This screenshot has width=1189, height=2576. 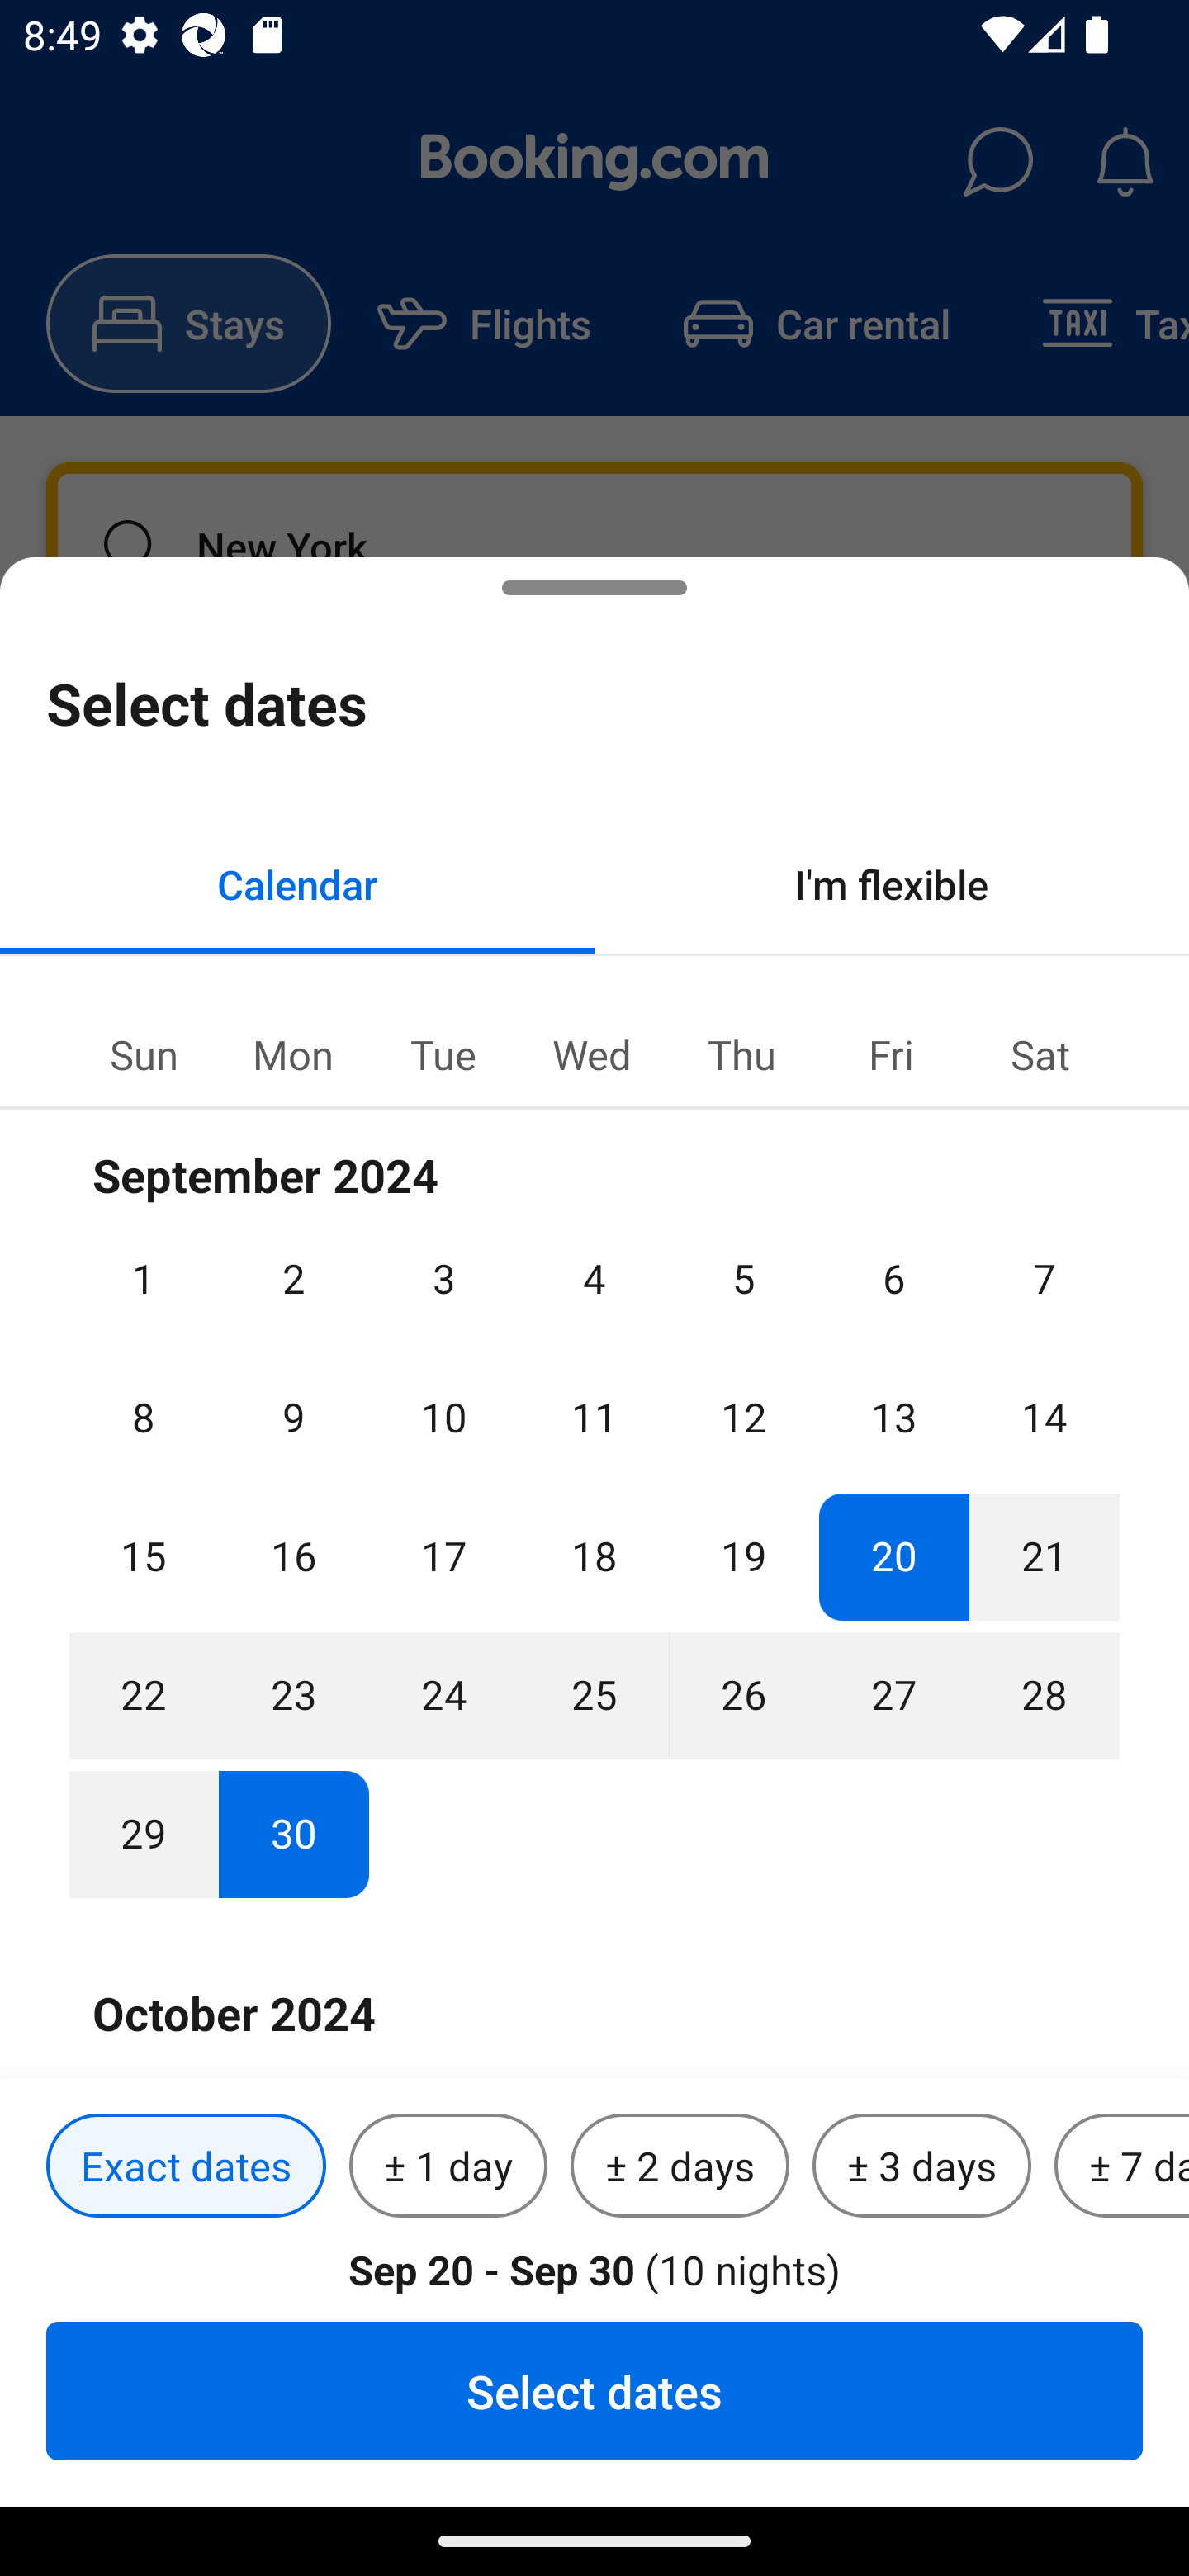 I want to click on I'm flexible, so click(x=892, y=883).